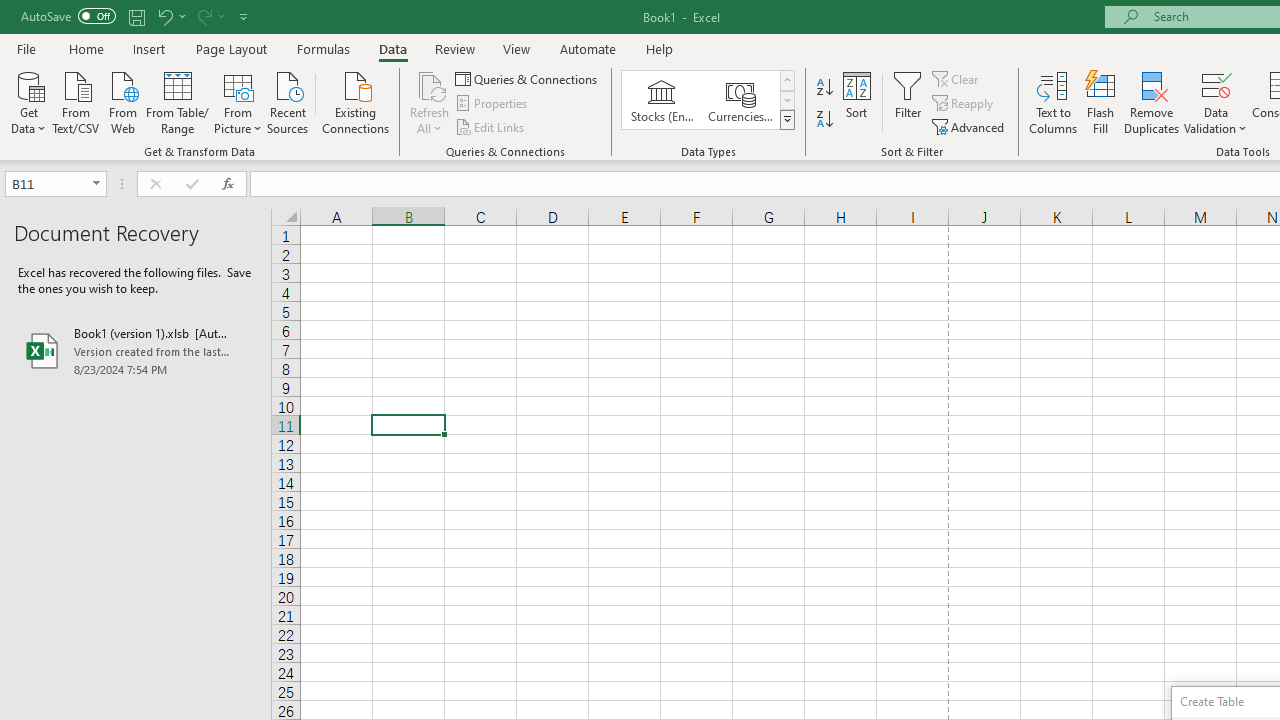 This screenshot has width=1280, height=720. Describe the element at coordinates (588, 48) in the screenshot. I see `Automate` at that location.